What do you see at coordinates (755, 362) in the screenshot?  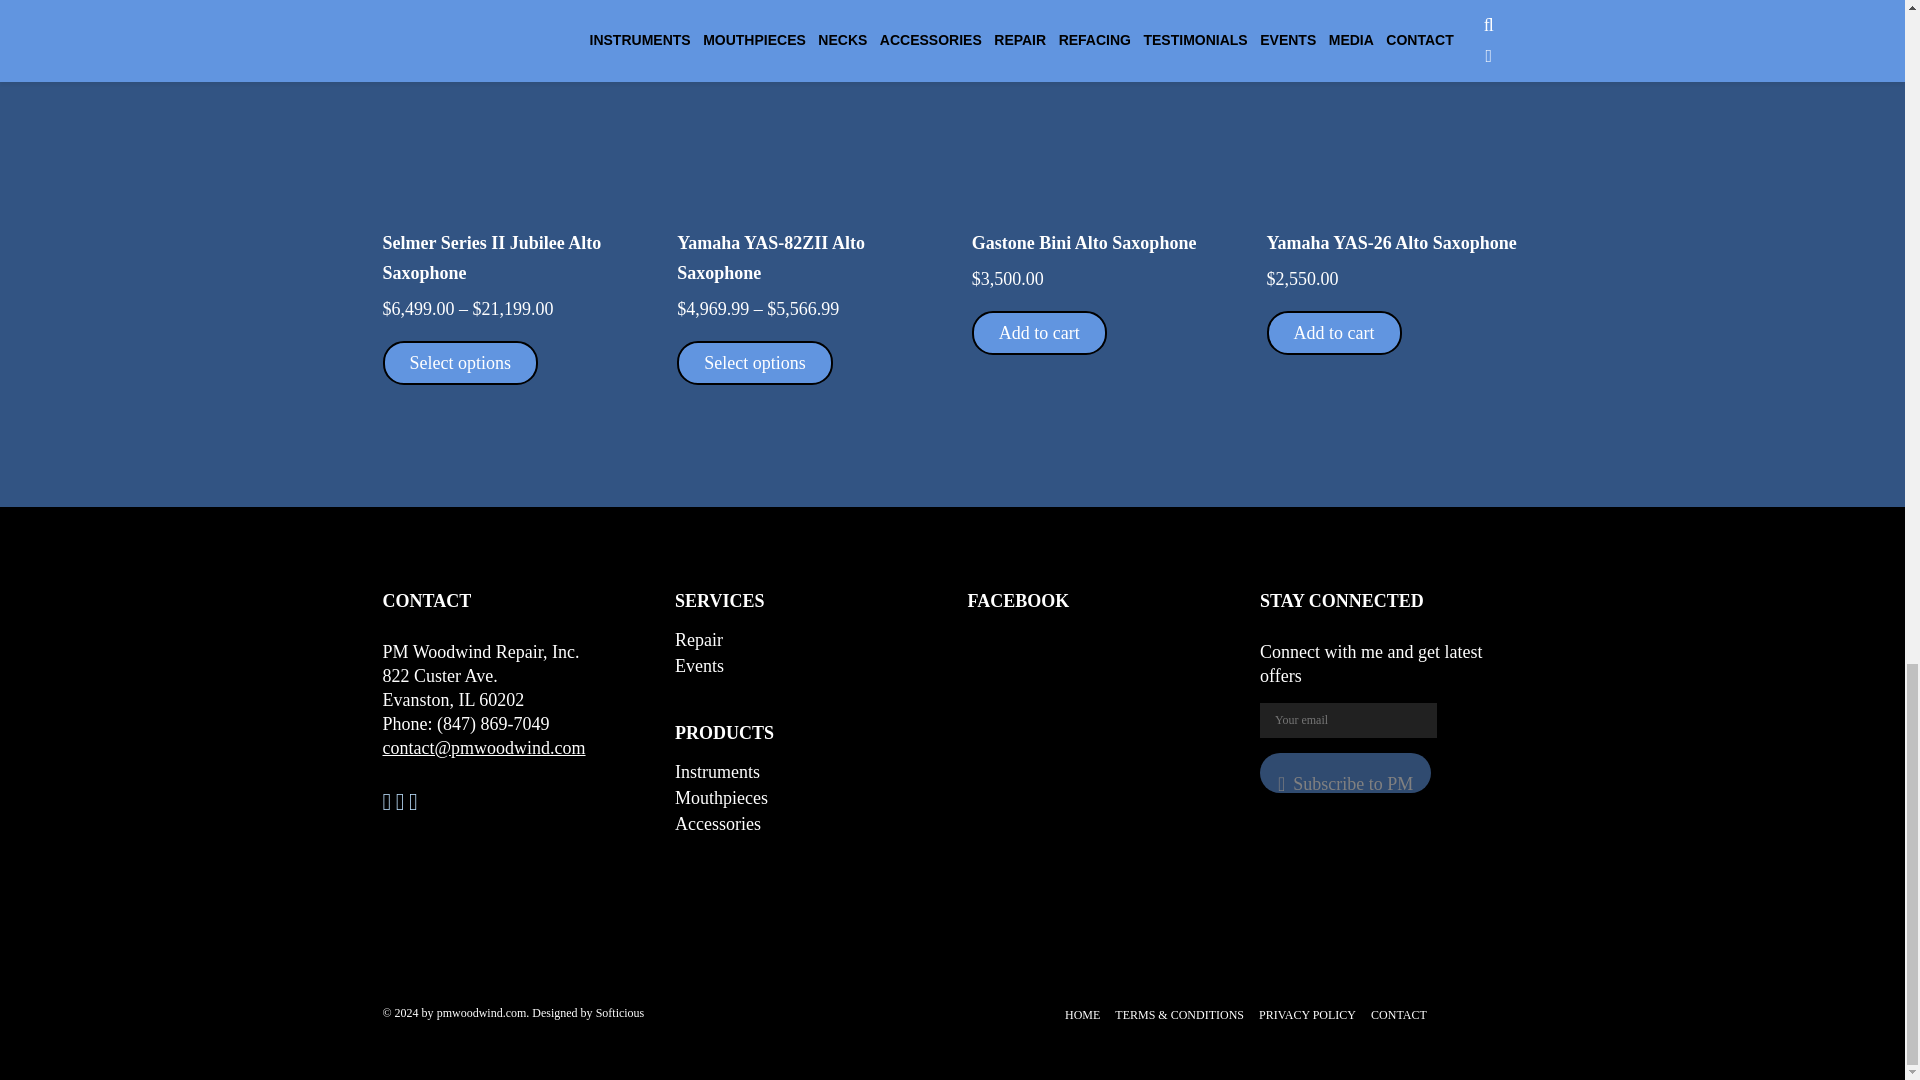 I see `Select options` at bounding box center [755, 362].